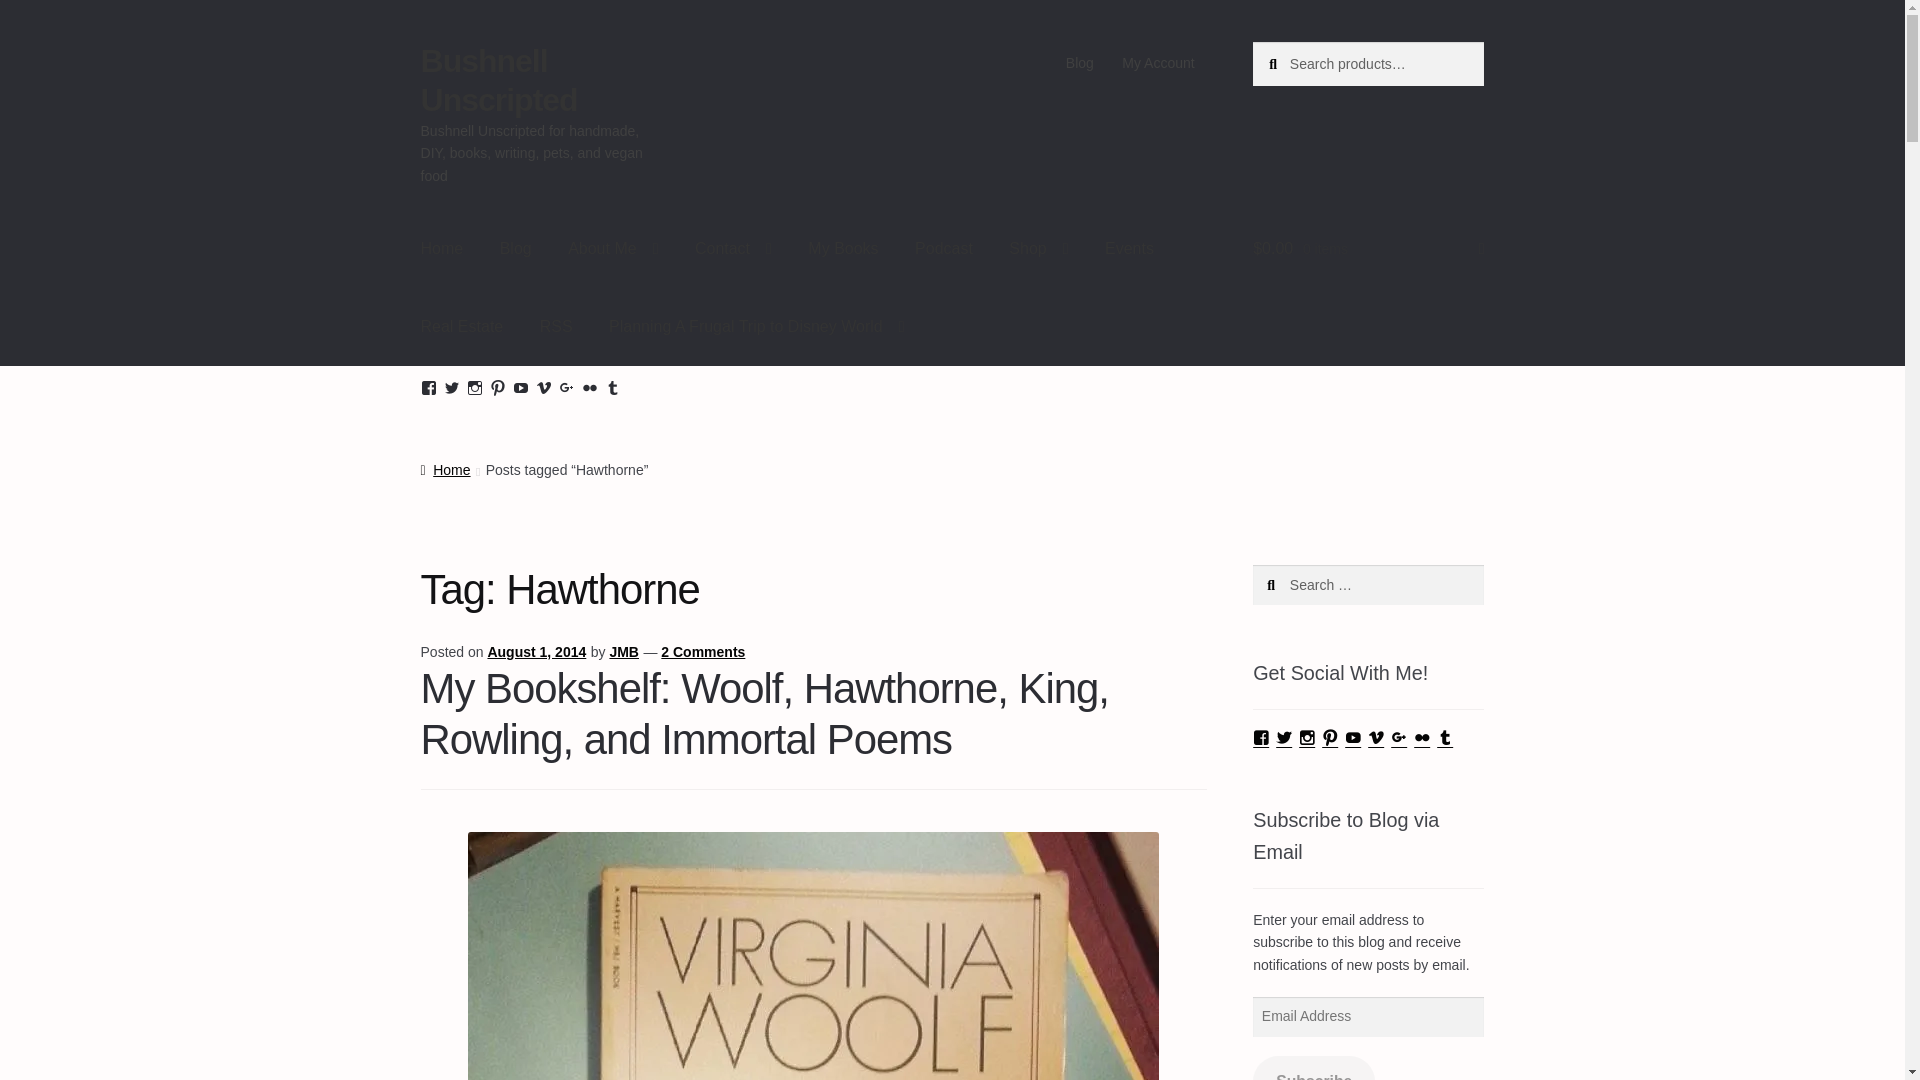 The image size is (1920, 1080). I want to click on Bushnell Unscripted, so click(498, 80).